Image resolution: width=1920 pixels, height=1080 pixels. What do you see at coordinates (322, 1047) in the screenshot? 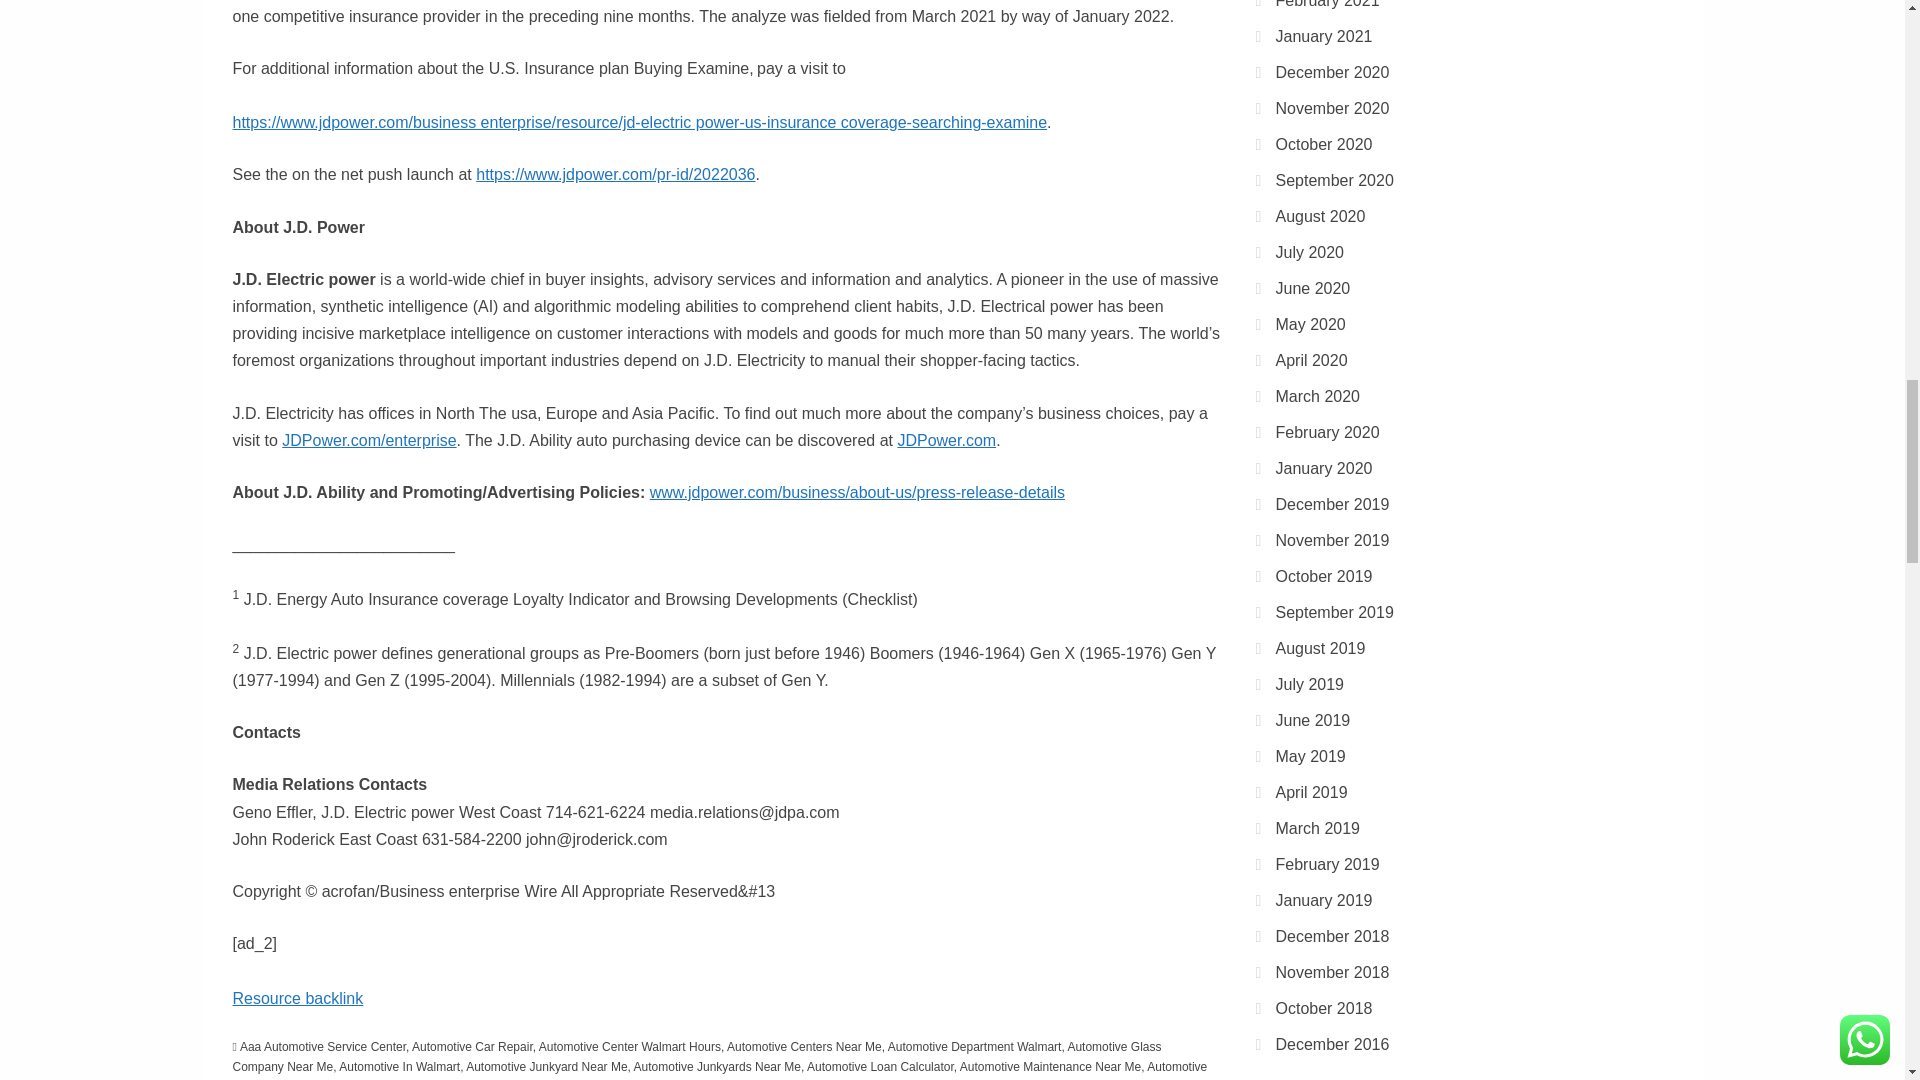
I see `Aaa Automotive Service Center` at bounding box center [322, 1047].